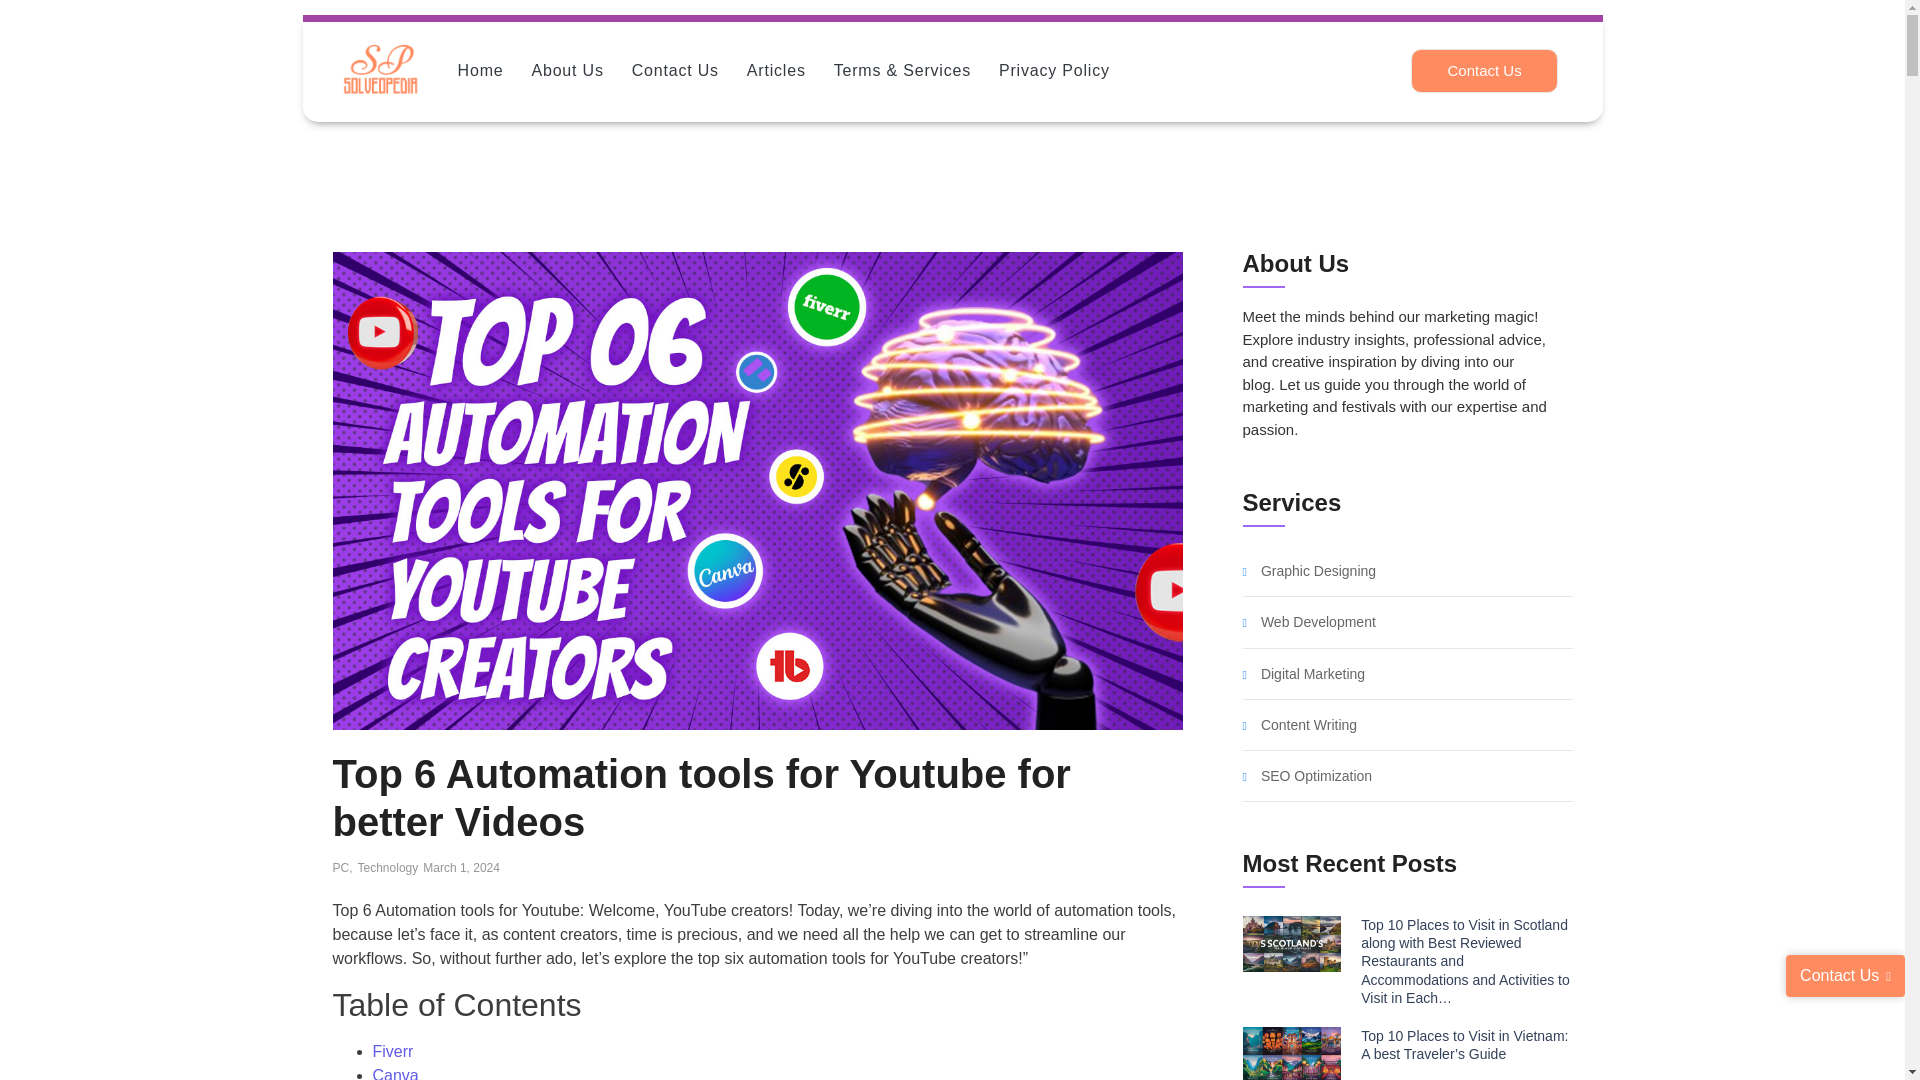 Image resolution: width=1920 pixels, height=1080 pixels. What do you see at coordinates (1484, 70) in the screenshot?
I see `Contact Us` at bounding box center [1484, 70].